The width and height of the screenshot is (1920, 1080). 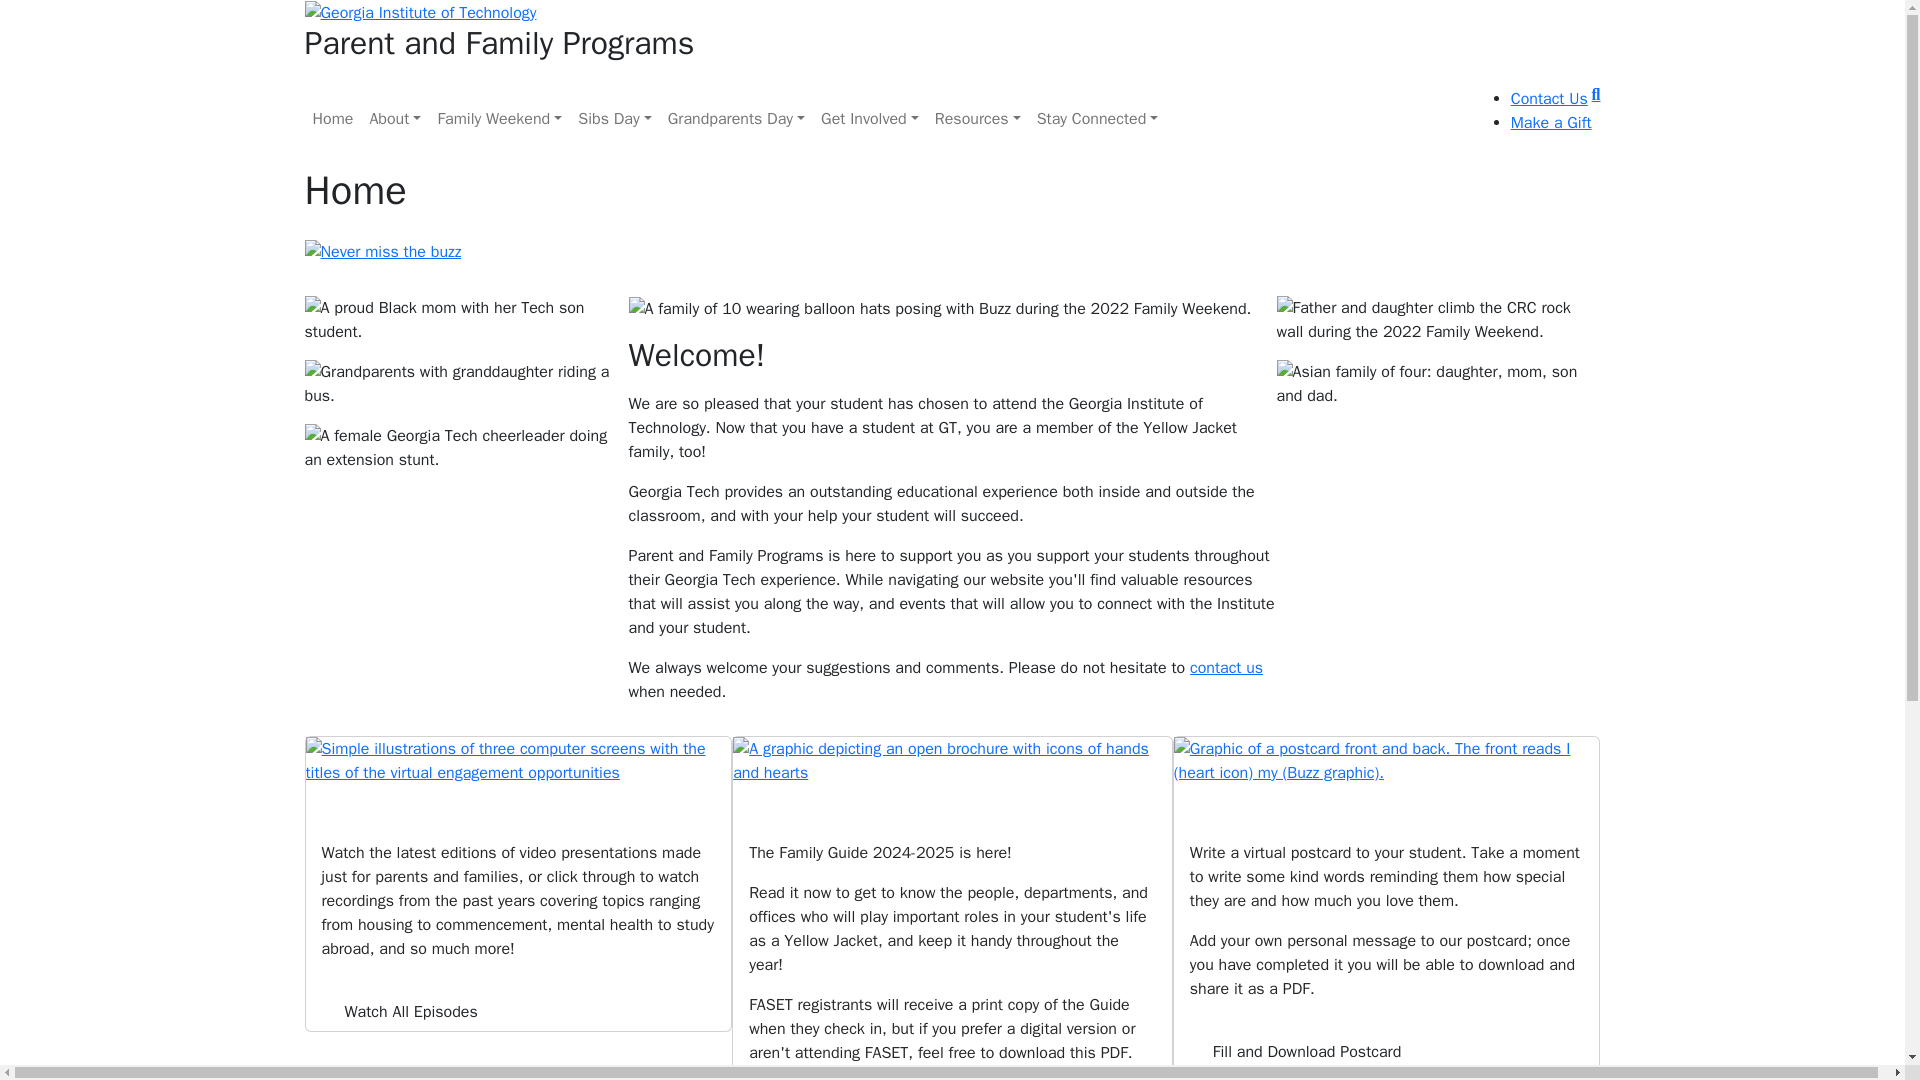 I want to click on Fill and Download Postcard, so click(x=1386, y=760).